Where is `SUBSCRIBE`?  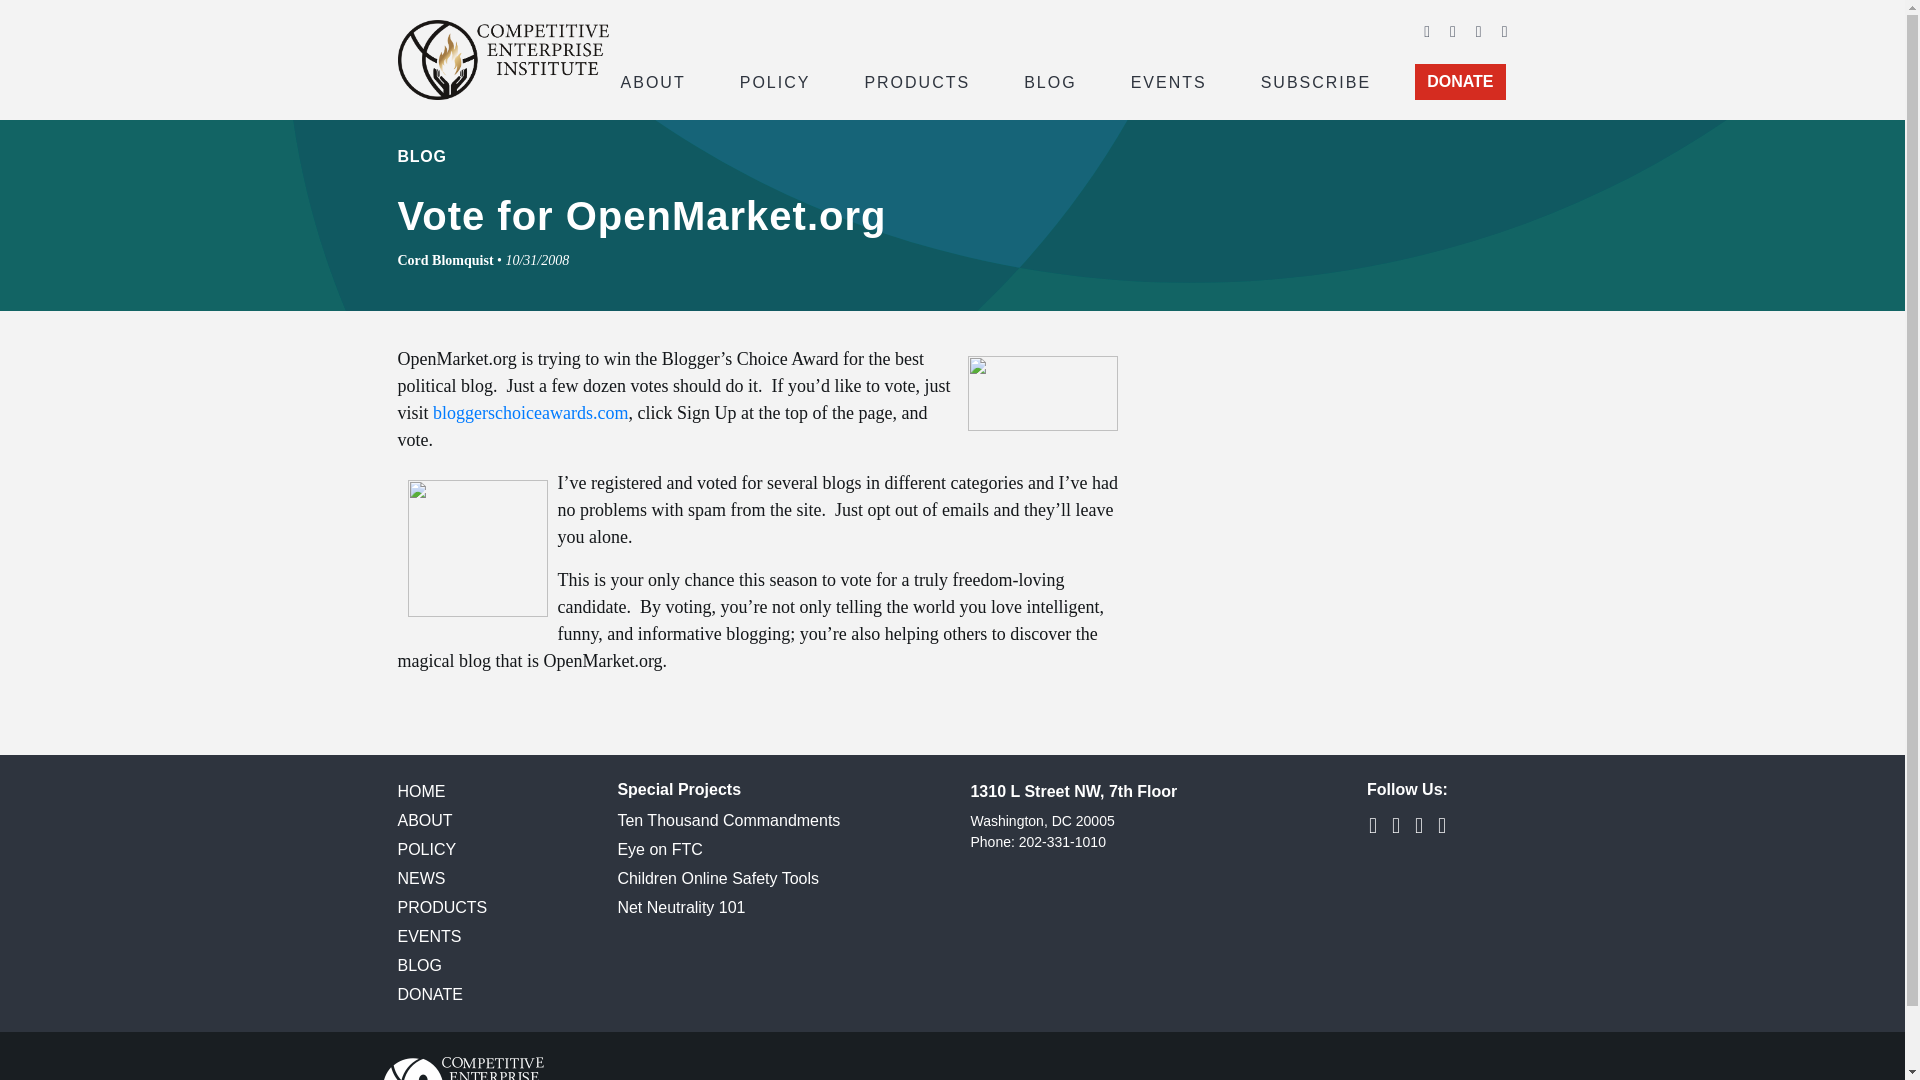 SUBSCRIBE is located at coordinates (1316, 80).